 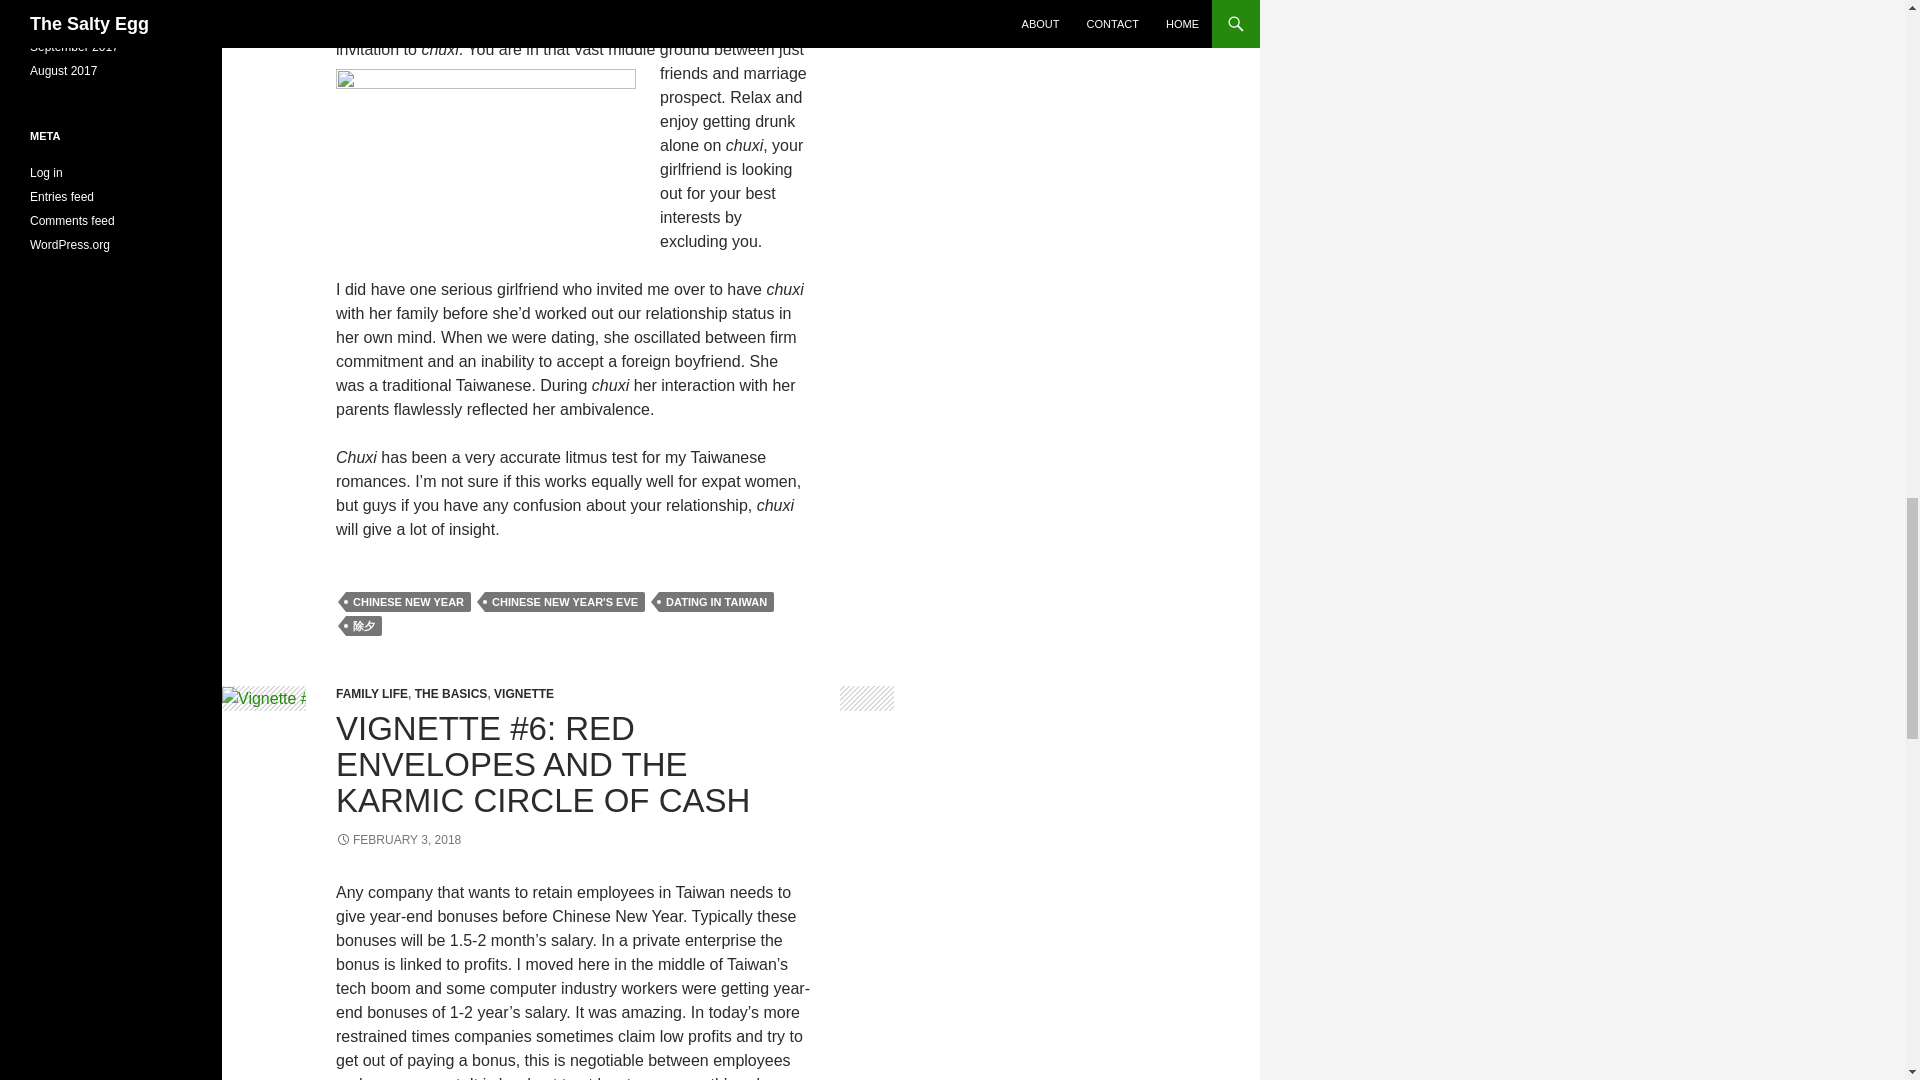 I want to click on FEBRUARY 3, 2018, so click(x=398, y=839).